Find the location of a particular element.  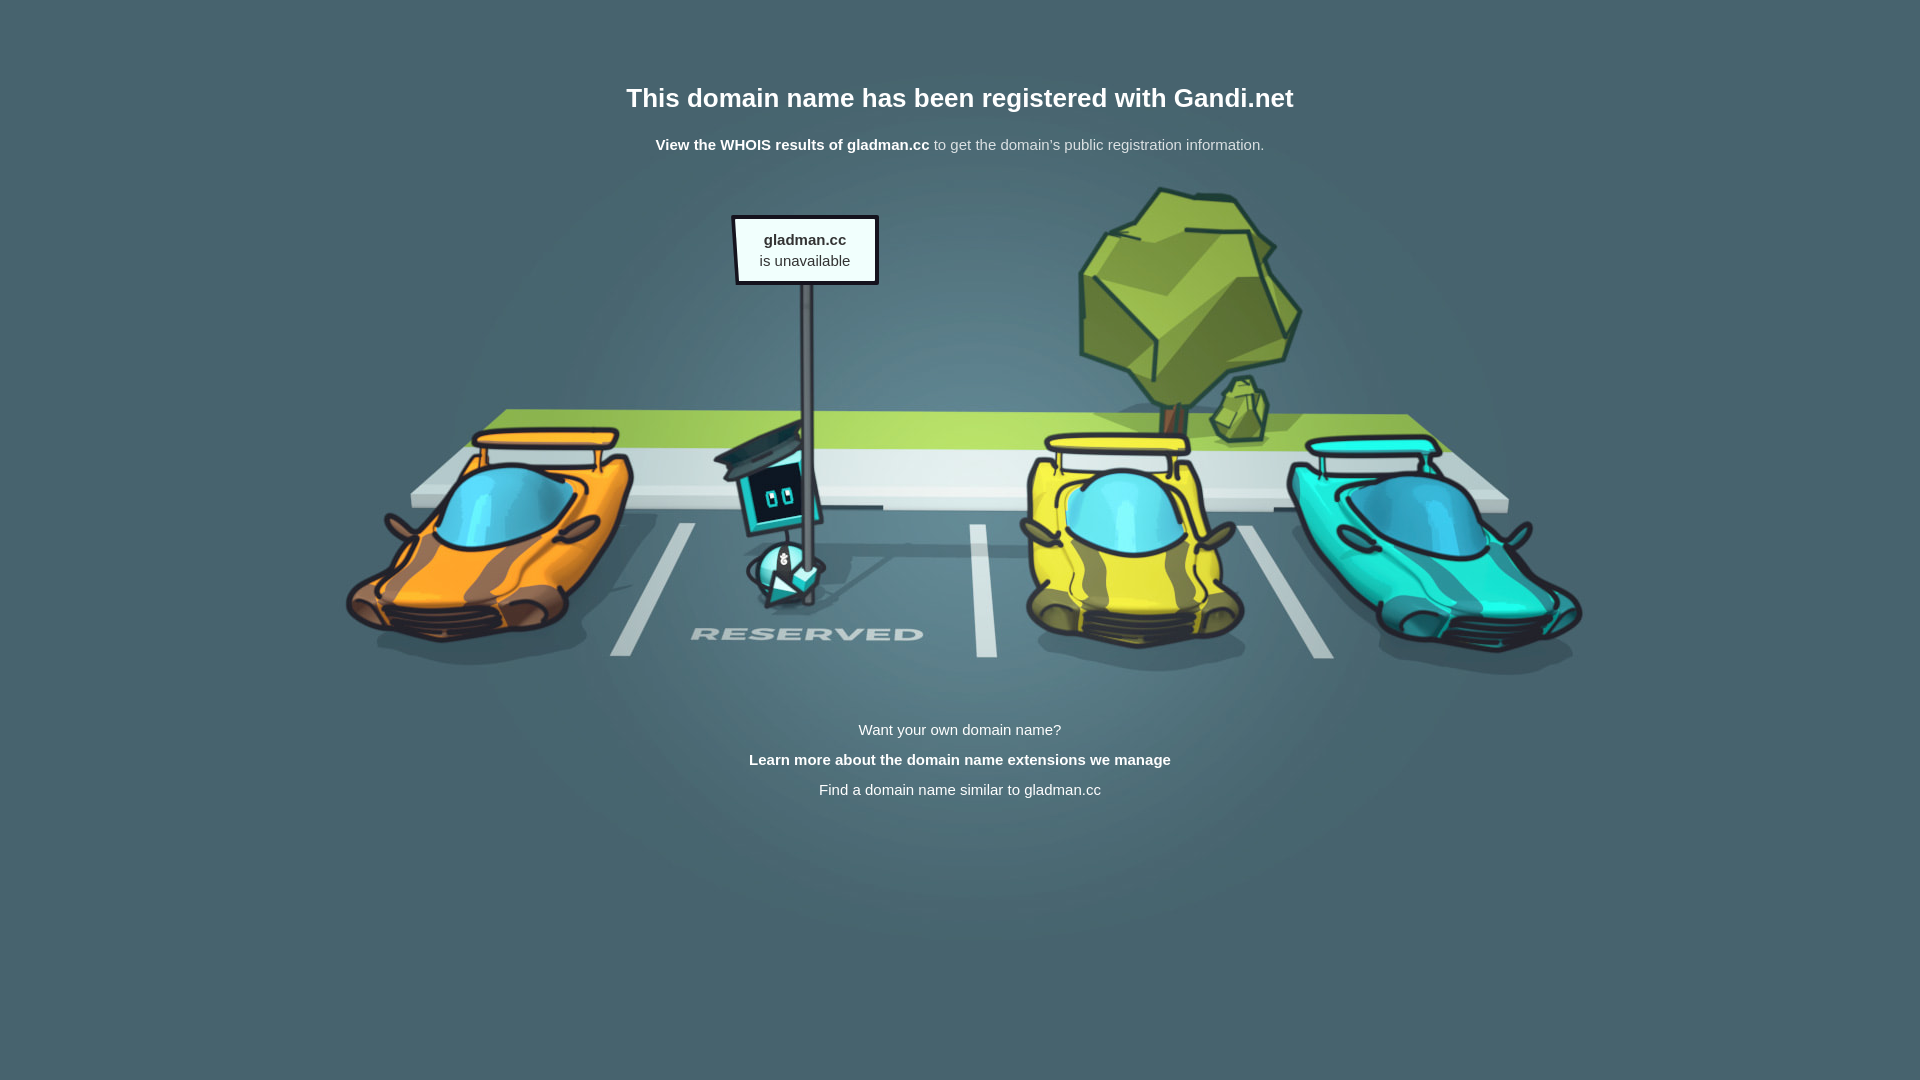

Find a domain name similar to gladman.cc is located at coordinates (960, 790).